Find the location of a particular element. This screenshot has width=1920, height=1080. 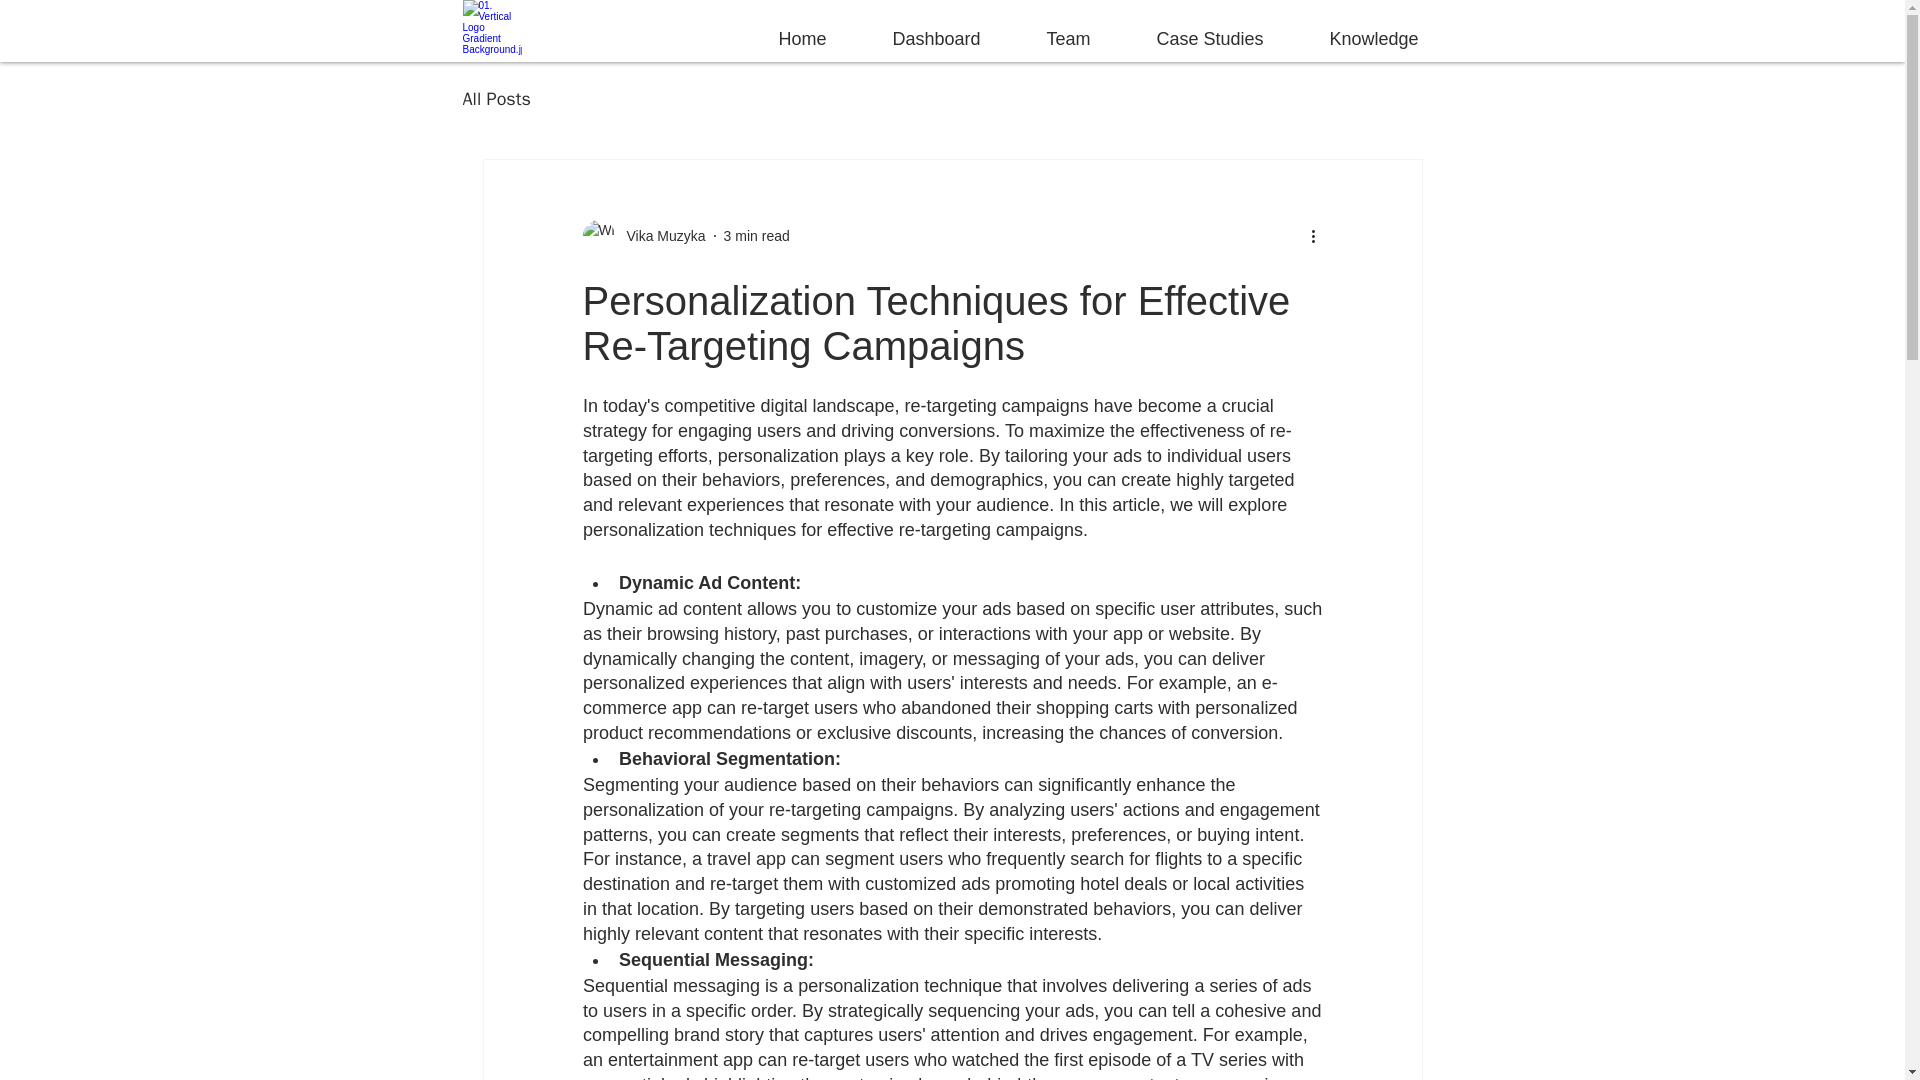

Home is located at coordinates (786, 29).